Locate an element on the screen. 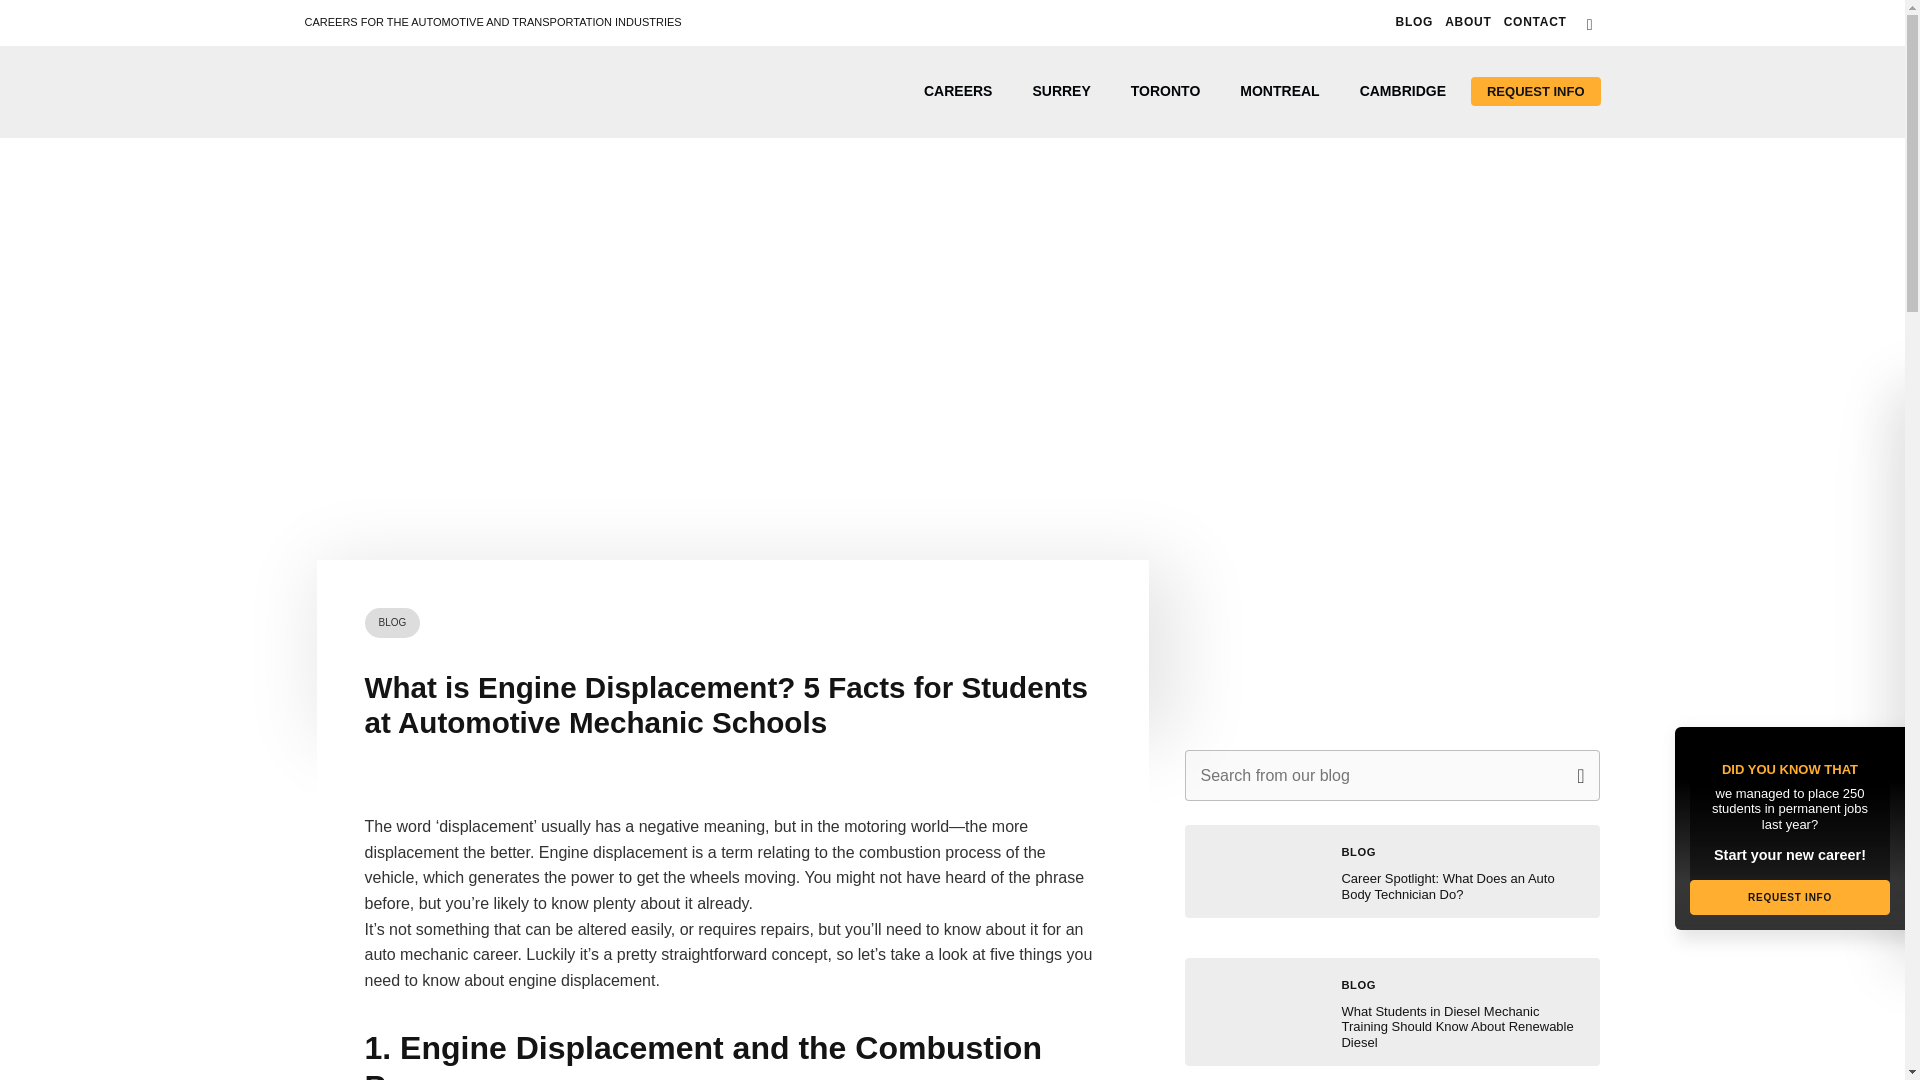  MONTREAL is located at coordinates (1278, 91).